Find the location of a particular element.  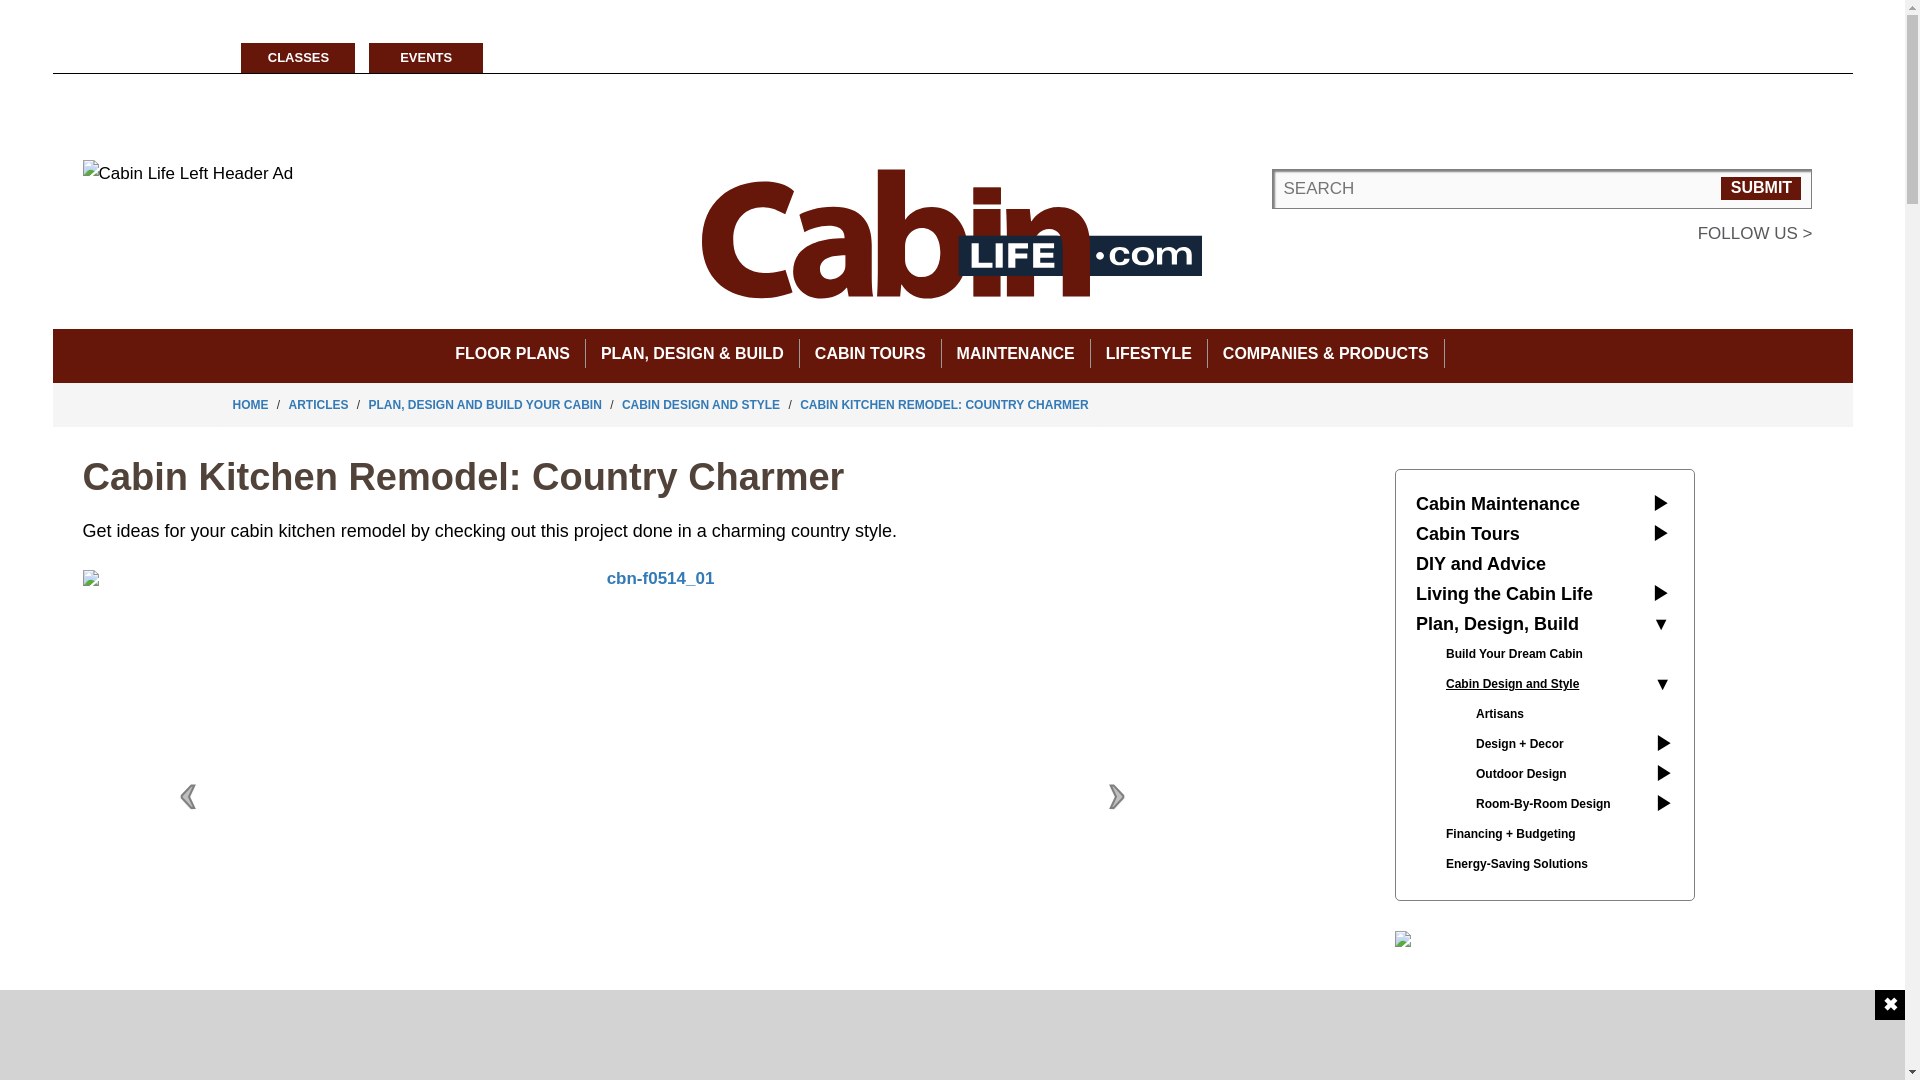

MAINTENANCE is located at coordinates (1016, 352).